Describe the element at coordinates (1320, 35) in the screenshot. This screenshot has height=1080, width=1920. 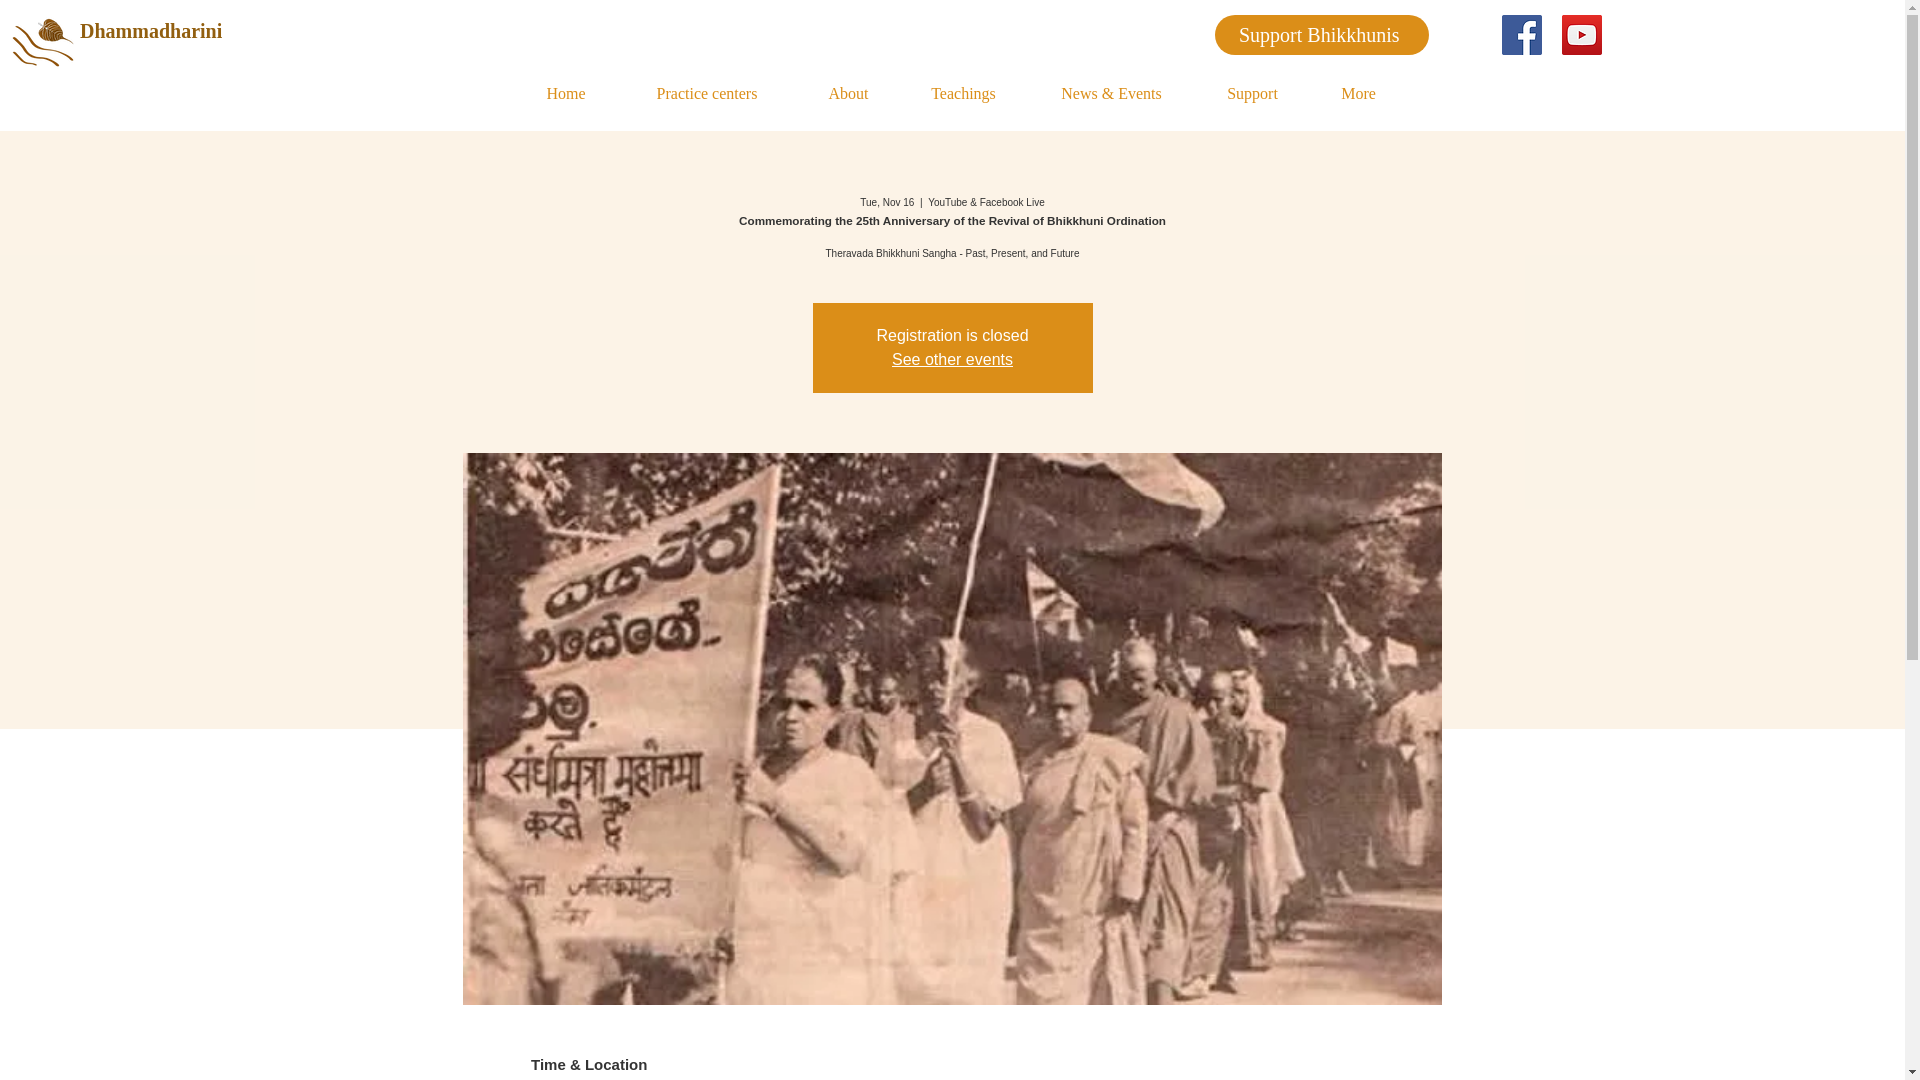
I see `Support Bhikkhunis` at that location.